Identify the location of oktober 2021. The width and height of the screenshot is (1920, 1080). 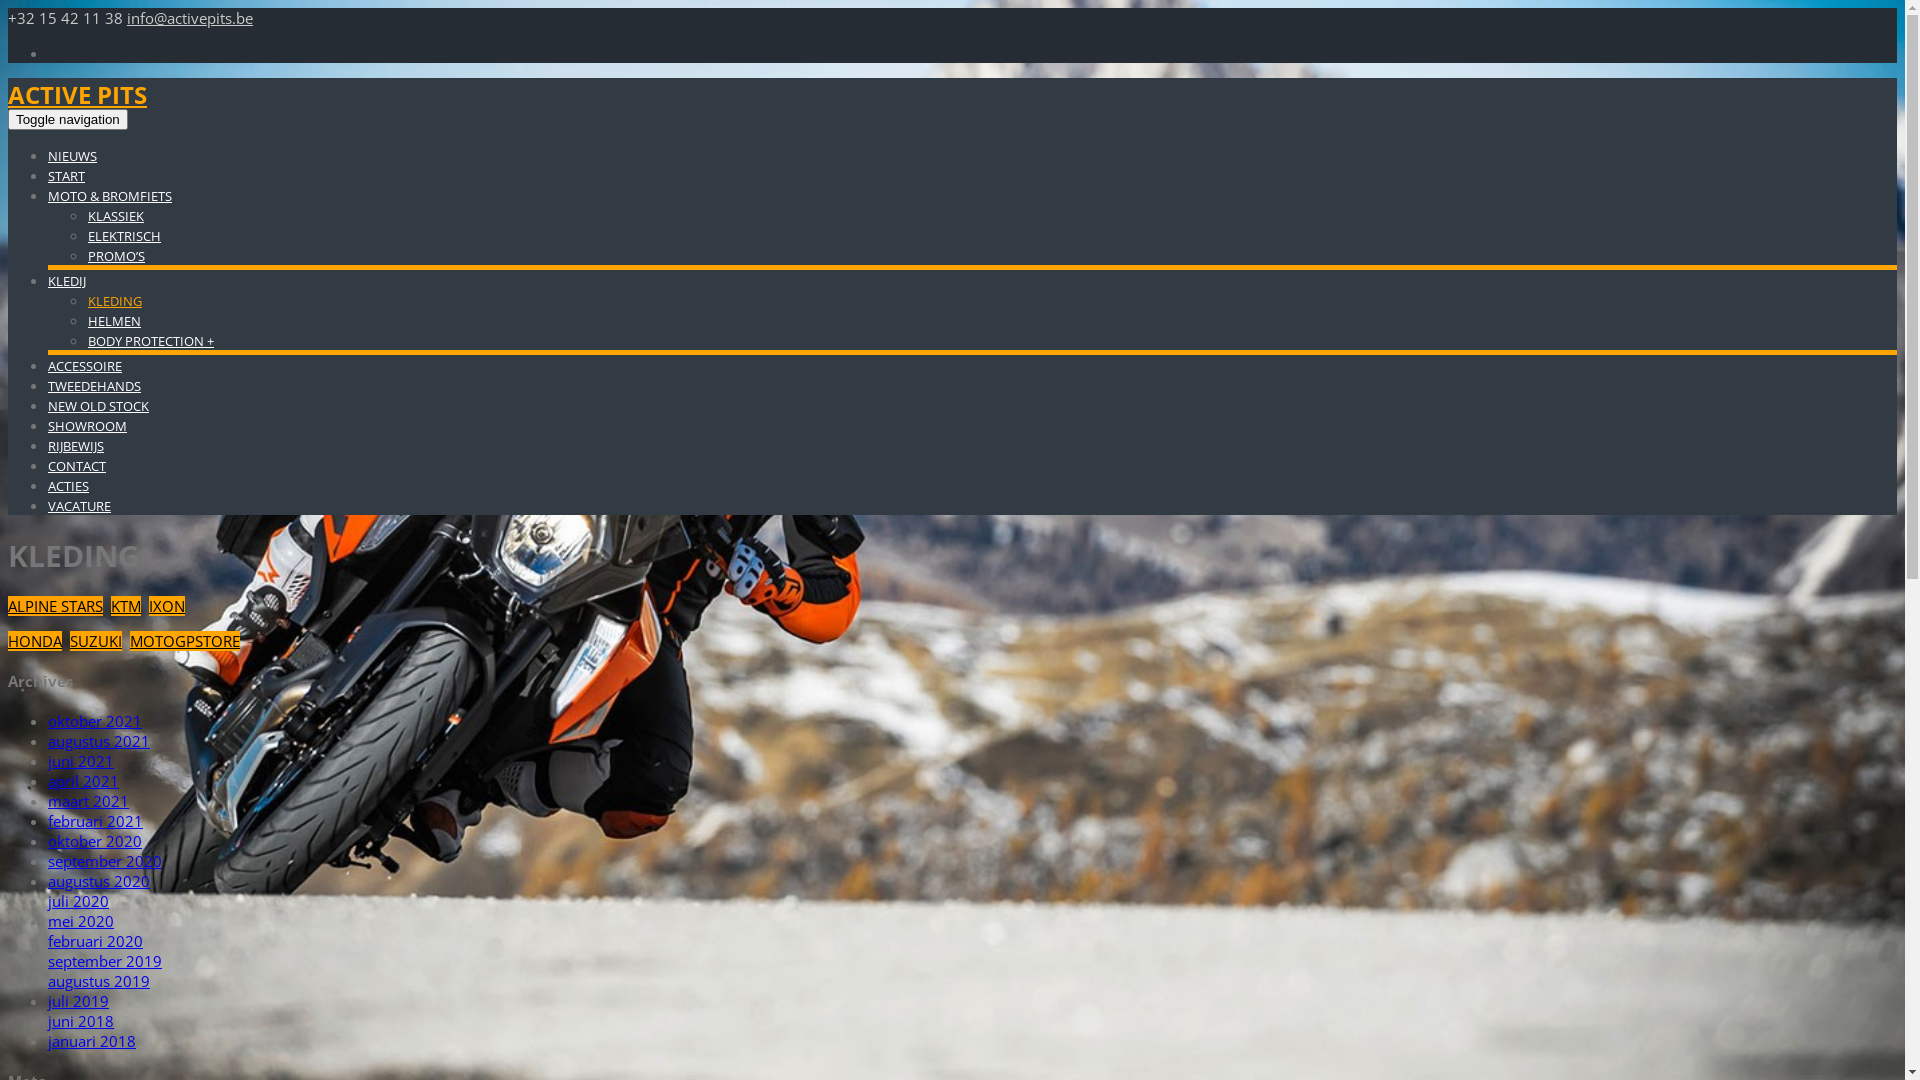
(95, 721).